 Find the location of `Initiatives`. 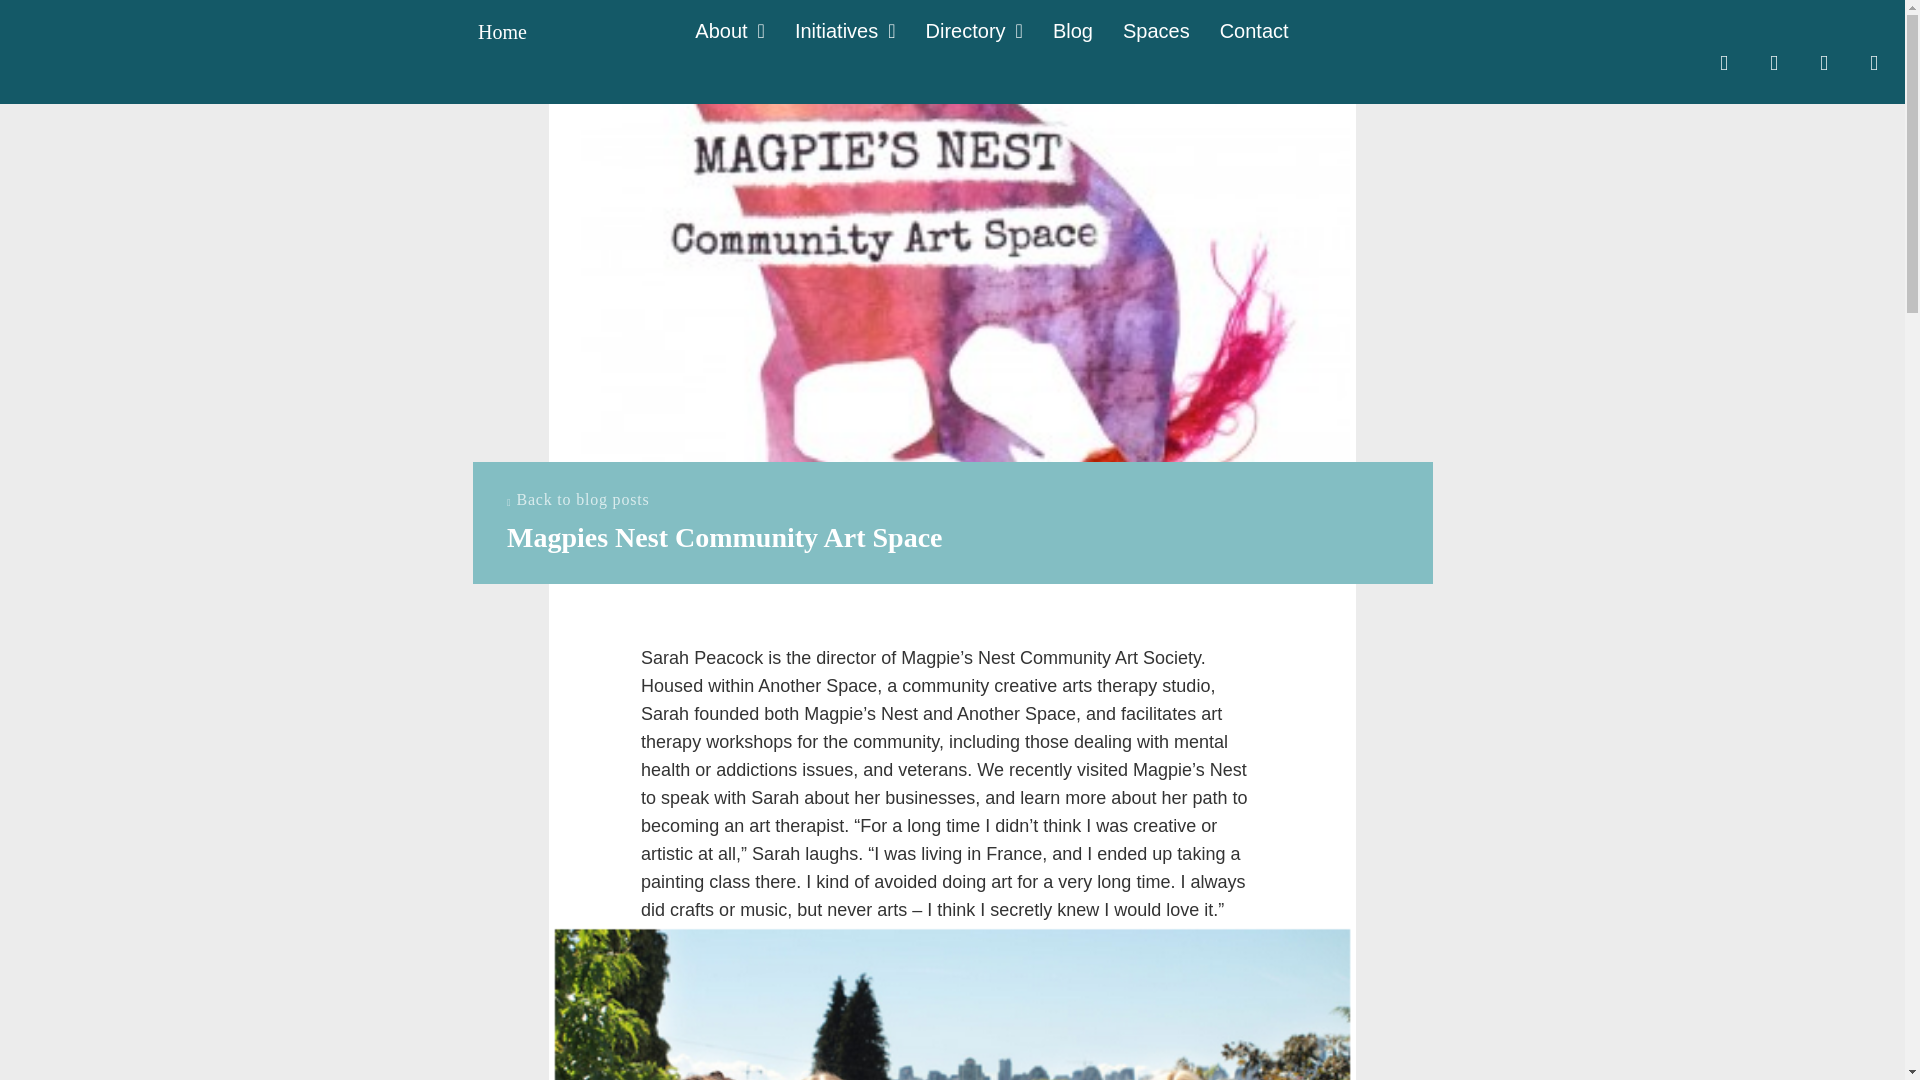

Initiatives is located at coordinates (845, 31).